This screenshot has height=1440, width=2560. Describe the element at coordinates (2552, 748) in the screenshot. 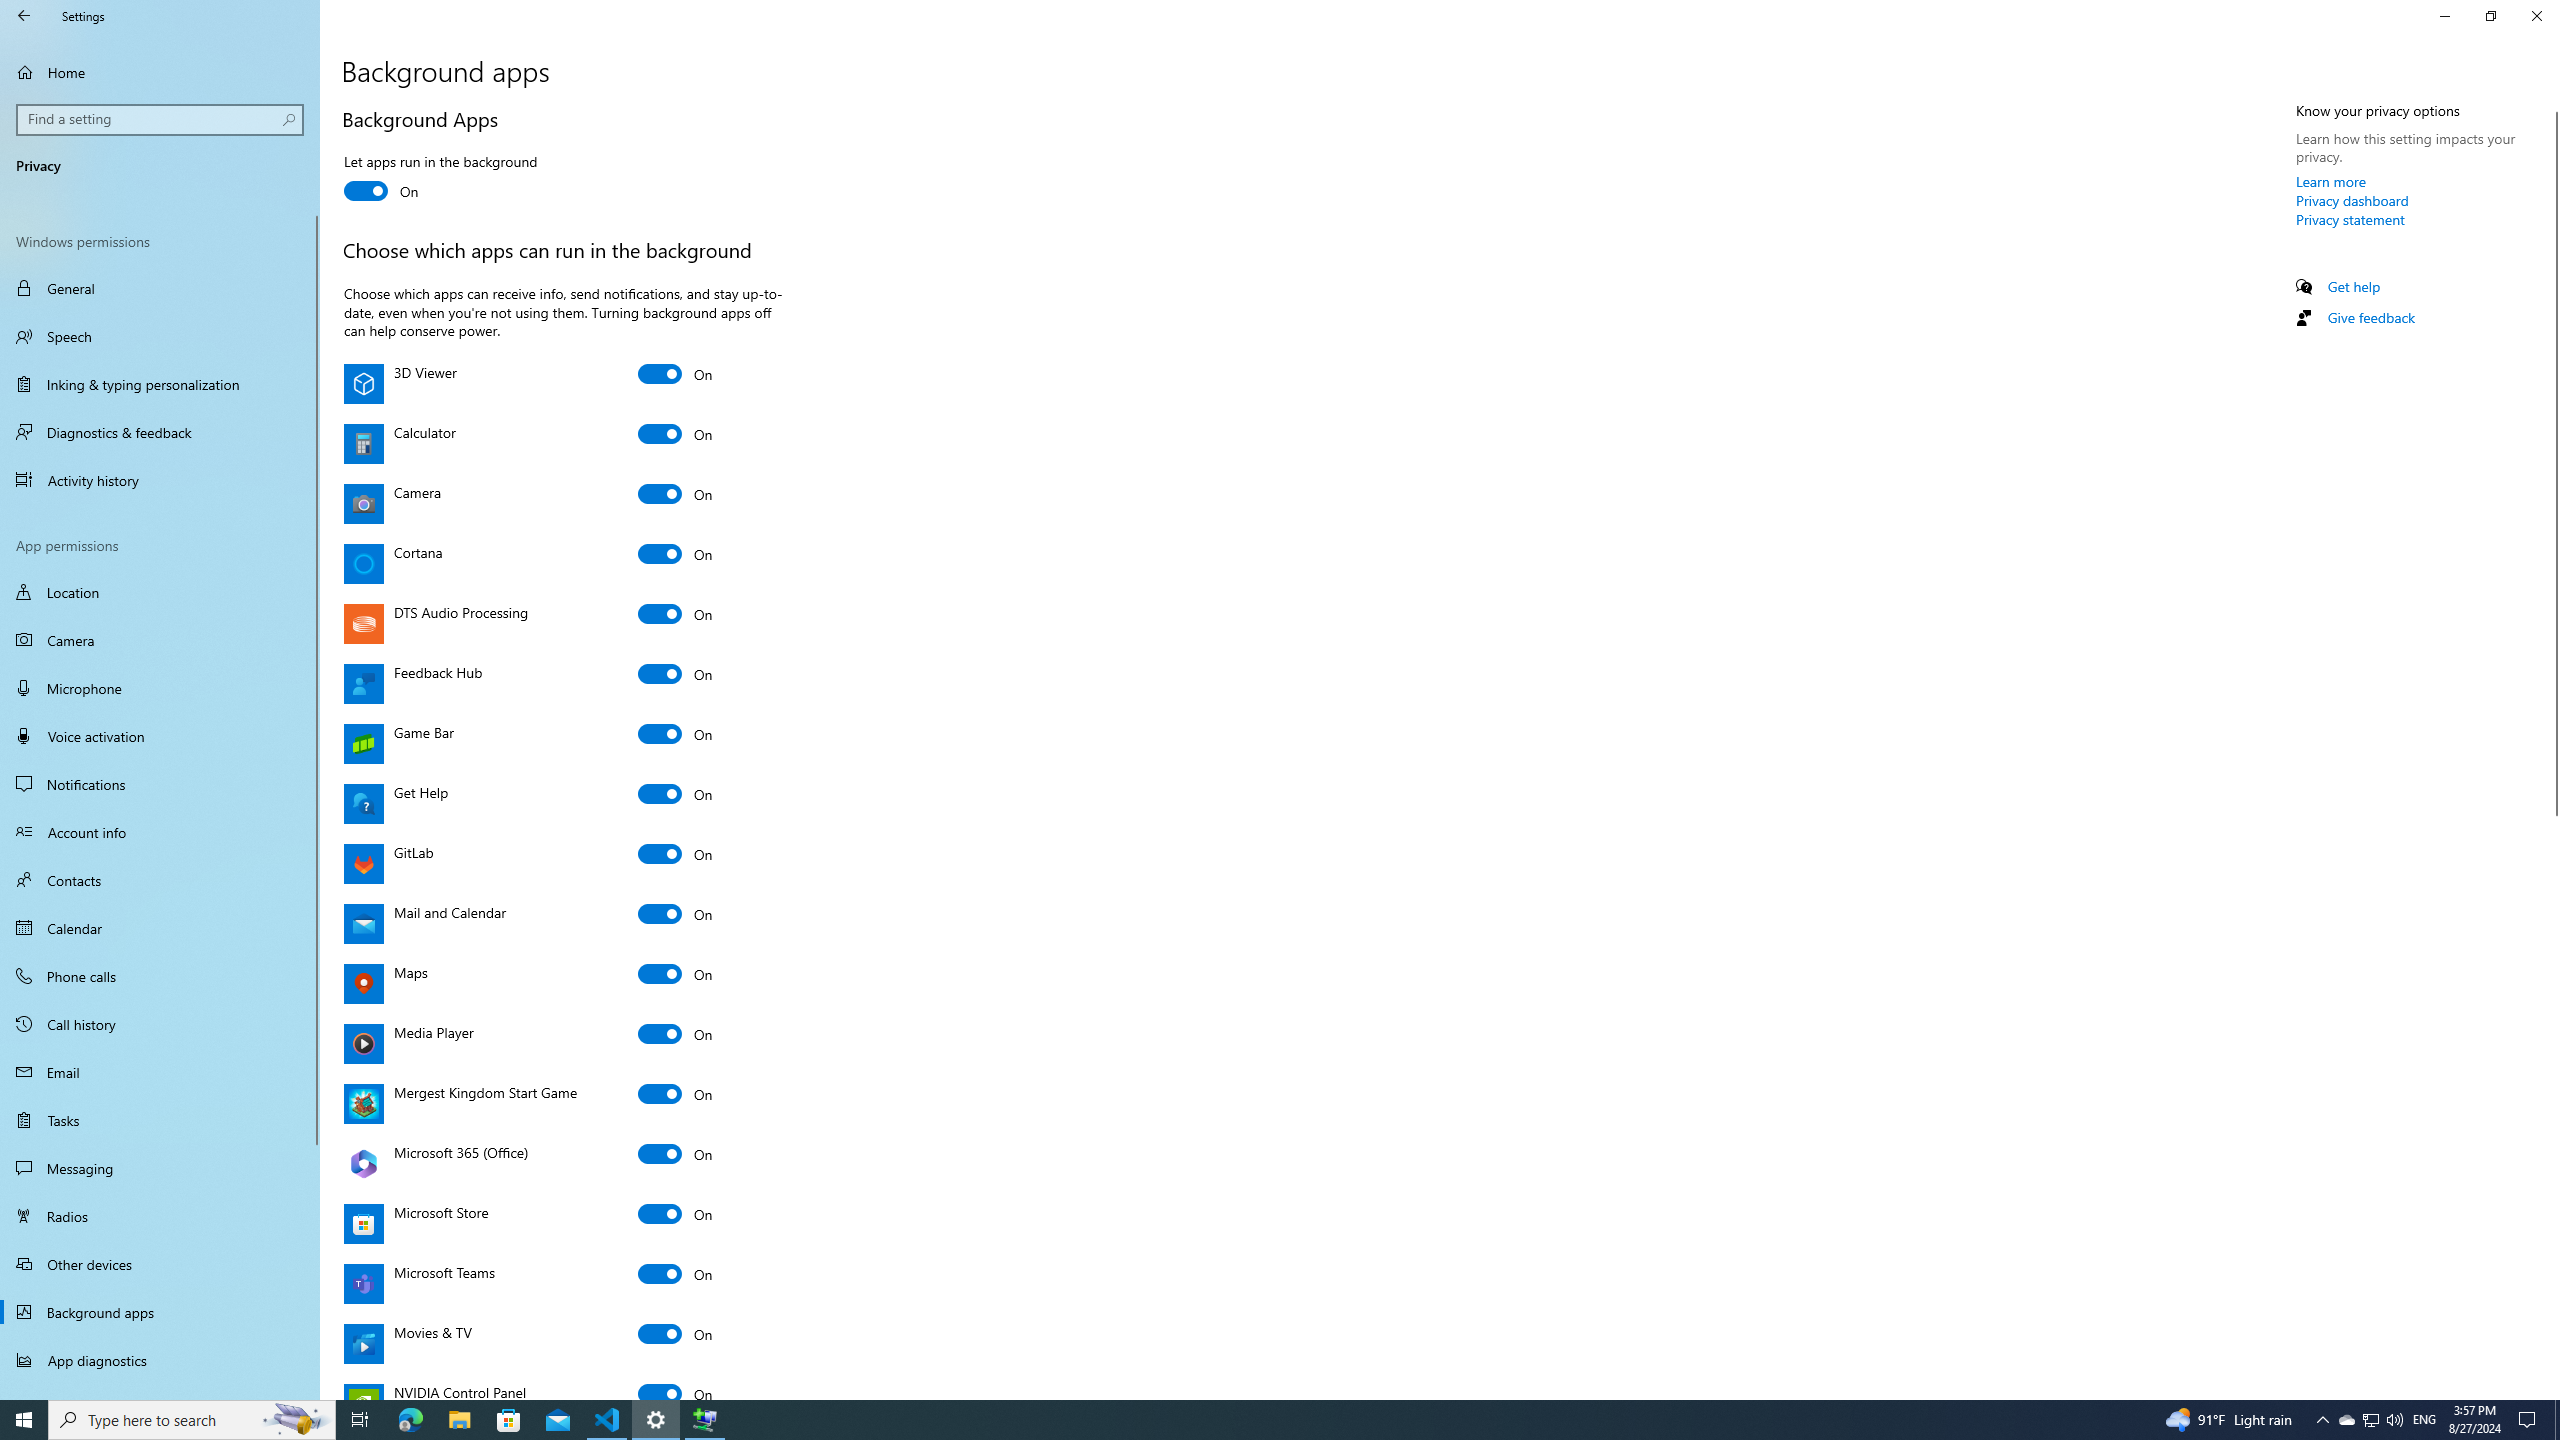

I see `Vertical` at that location.